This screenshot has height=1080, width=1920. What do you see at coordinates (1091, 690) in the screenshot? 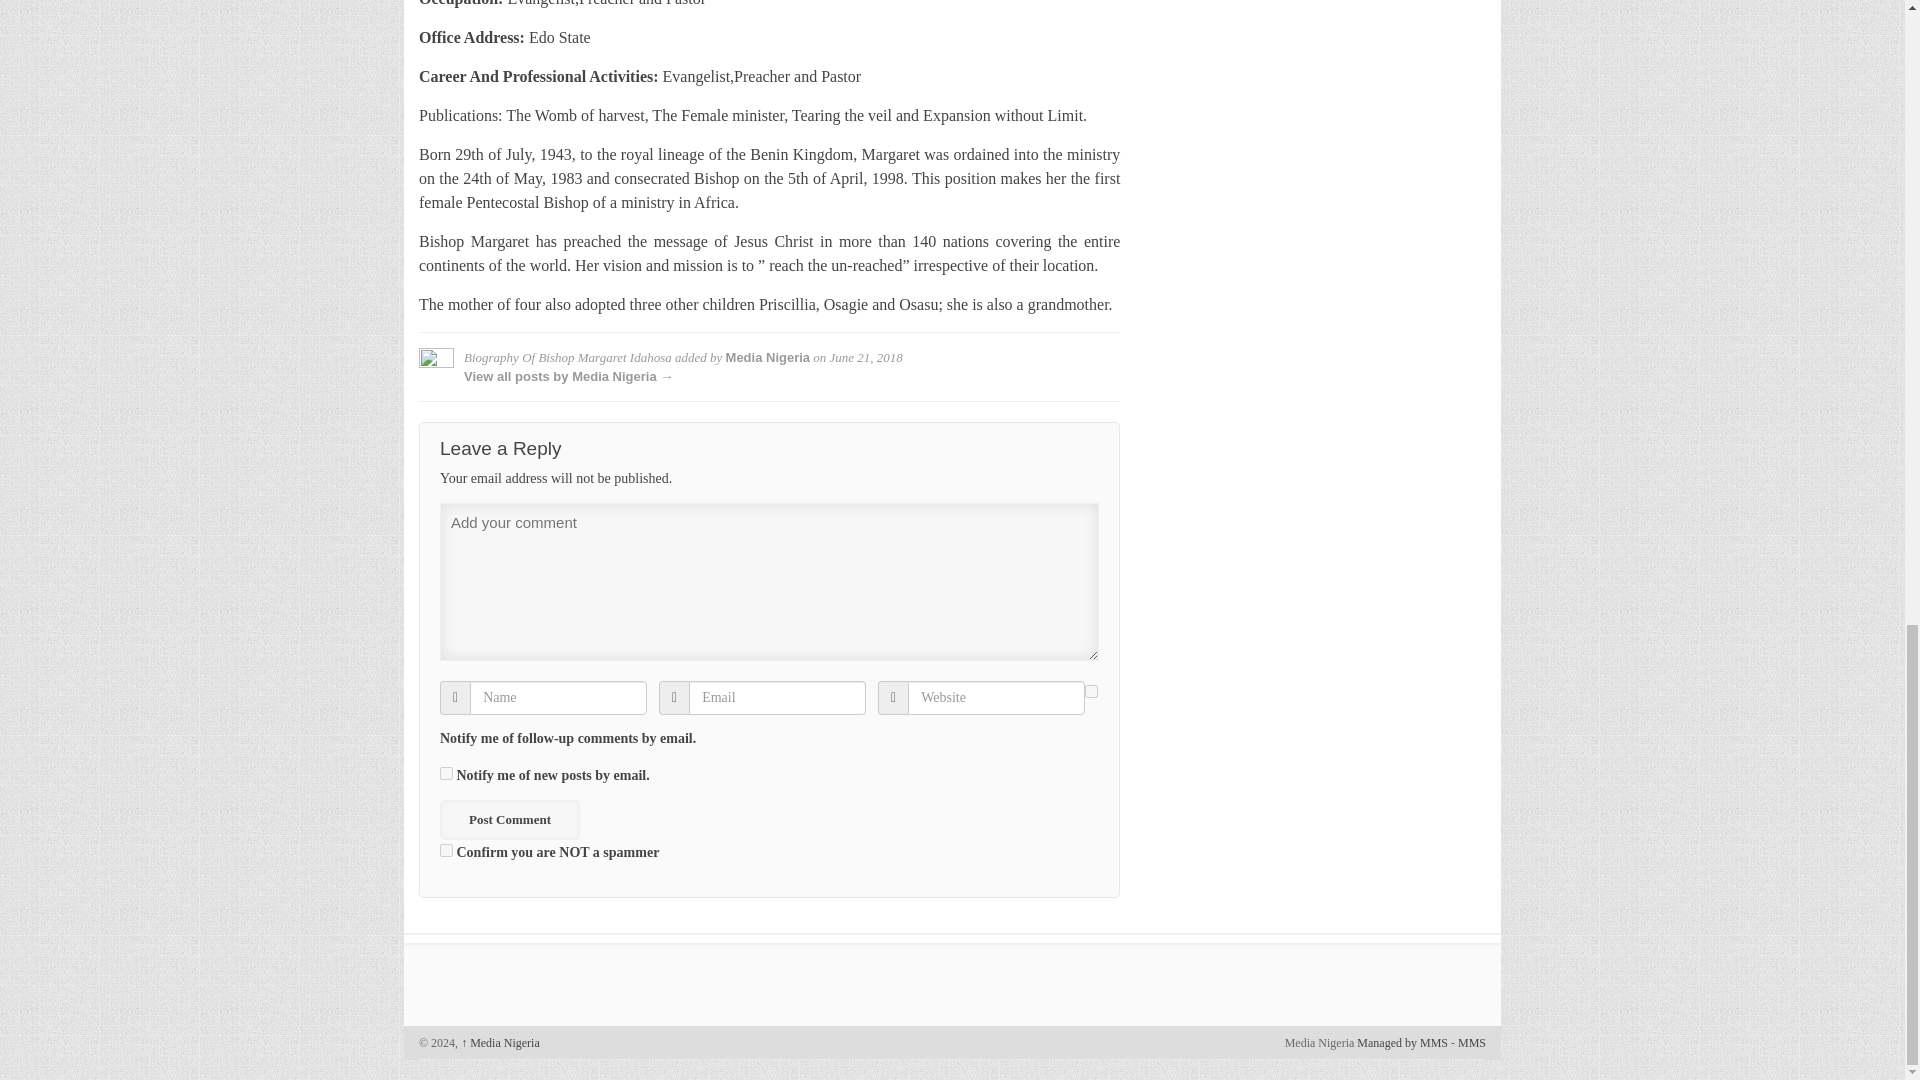
I see `subscribe` at bounding box center [1091, 690].